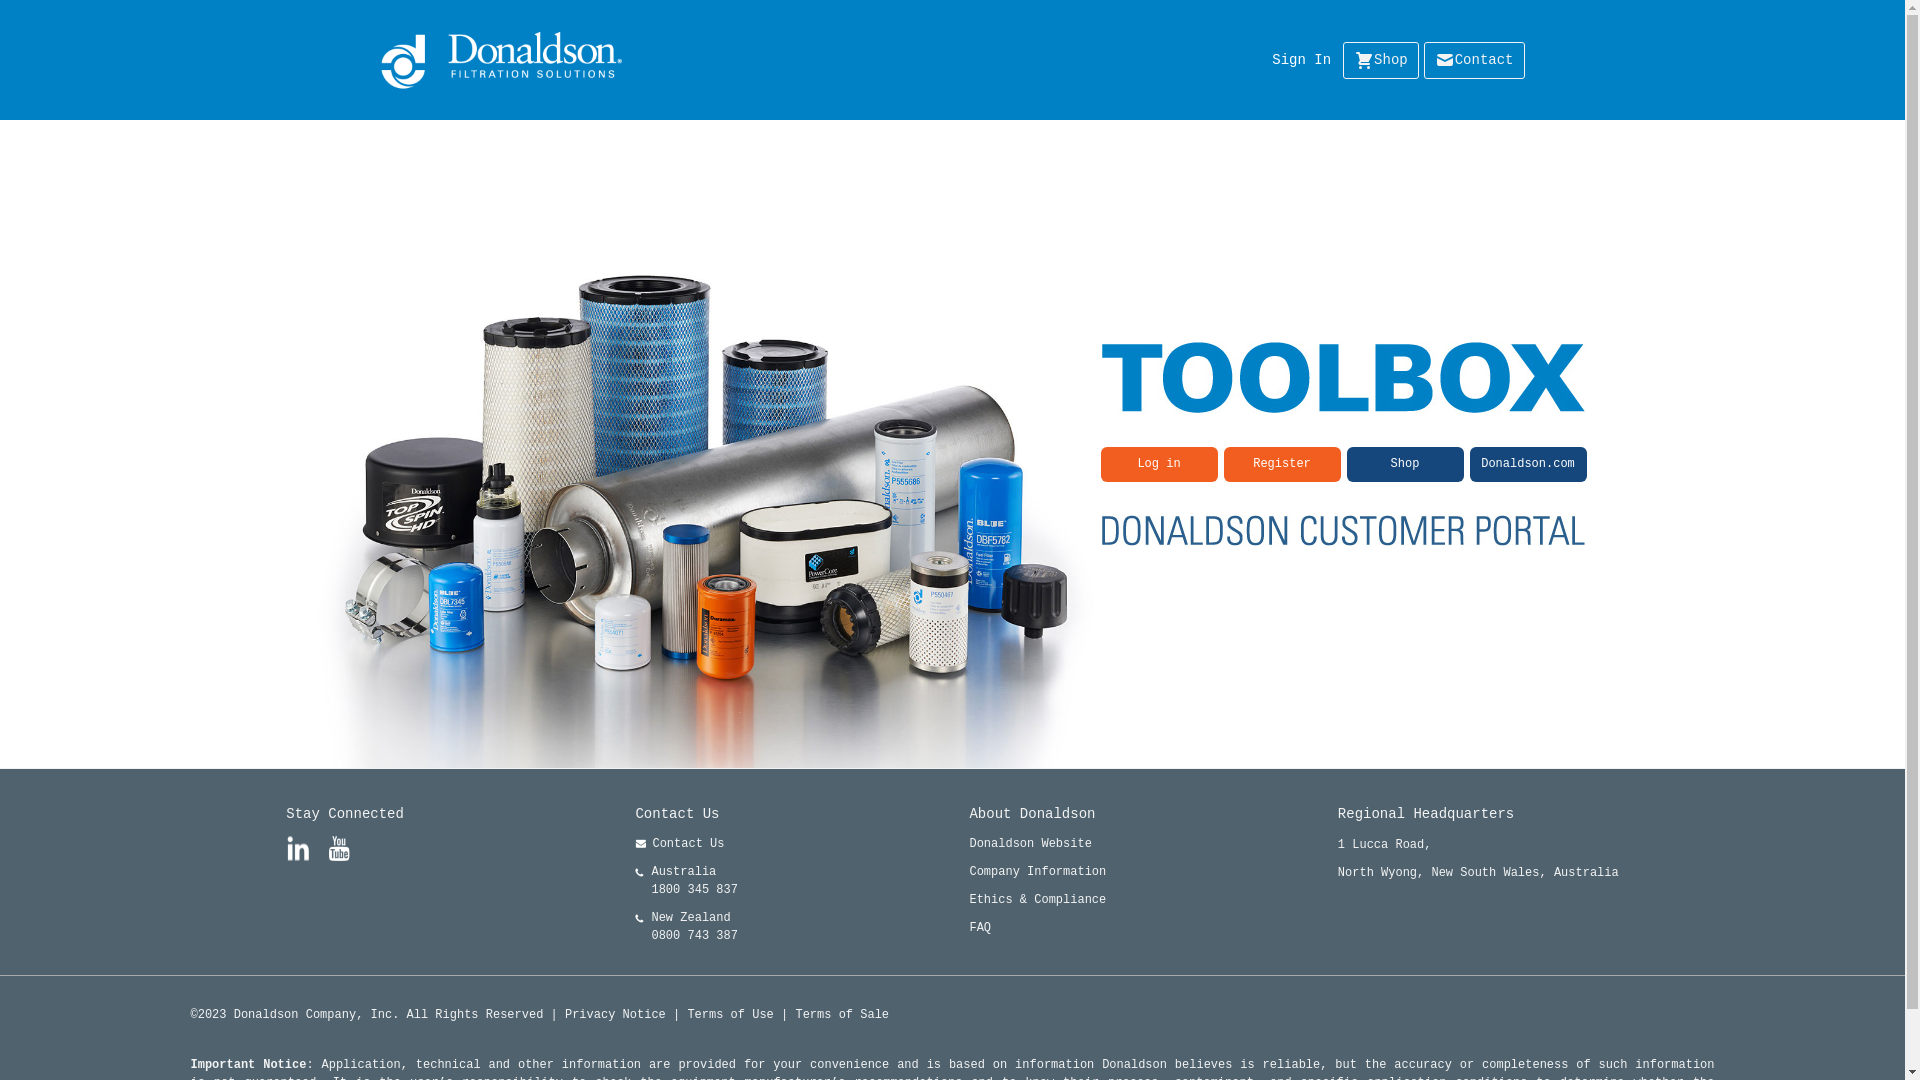  Describe the element at coordinates (686, 881) in the screenshot. I see `Australia
1800 345 837` at that location.